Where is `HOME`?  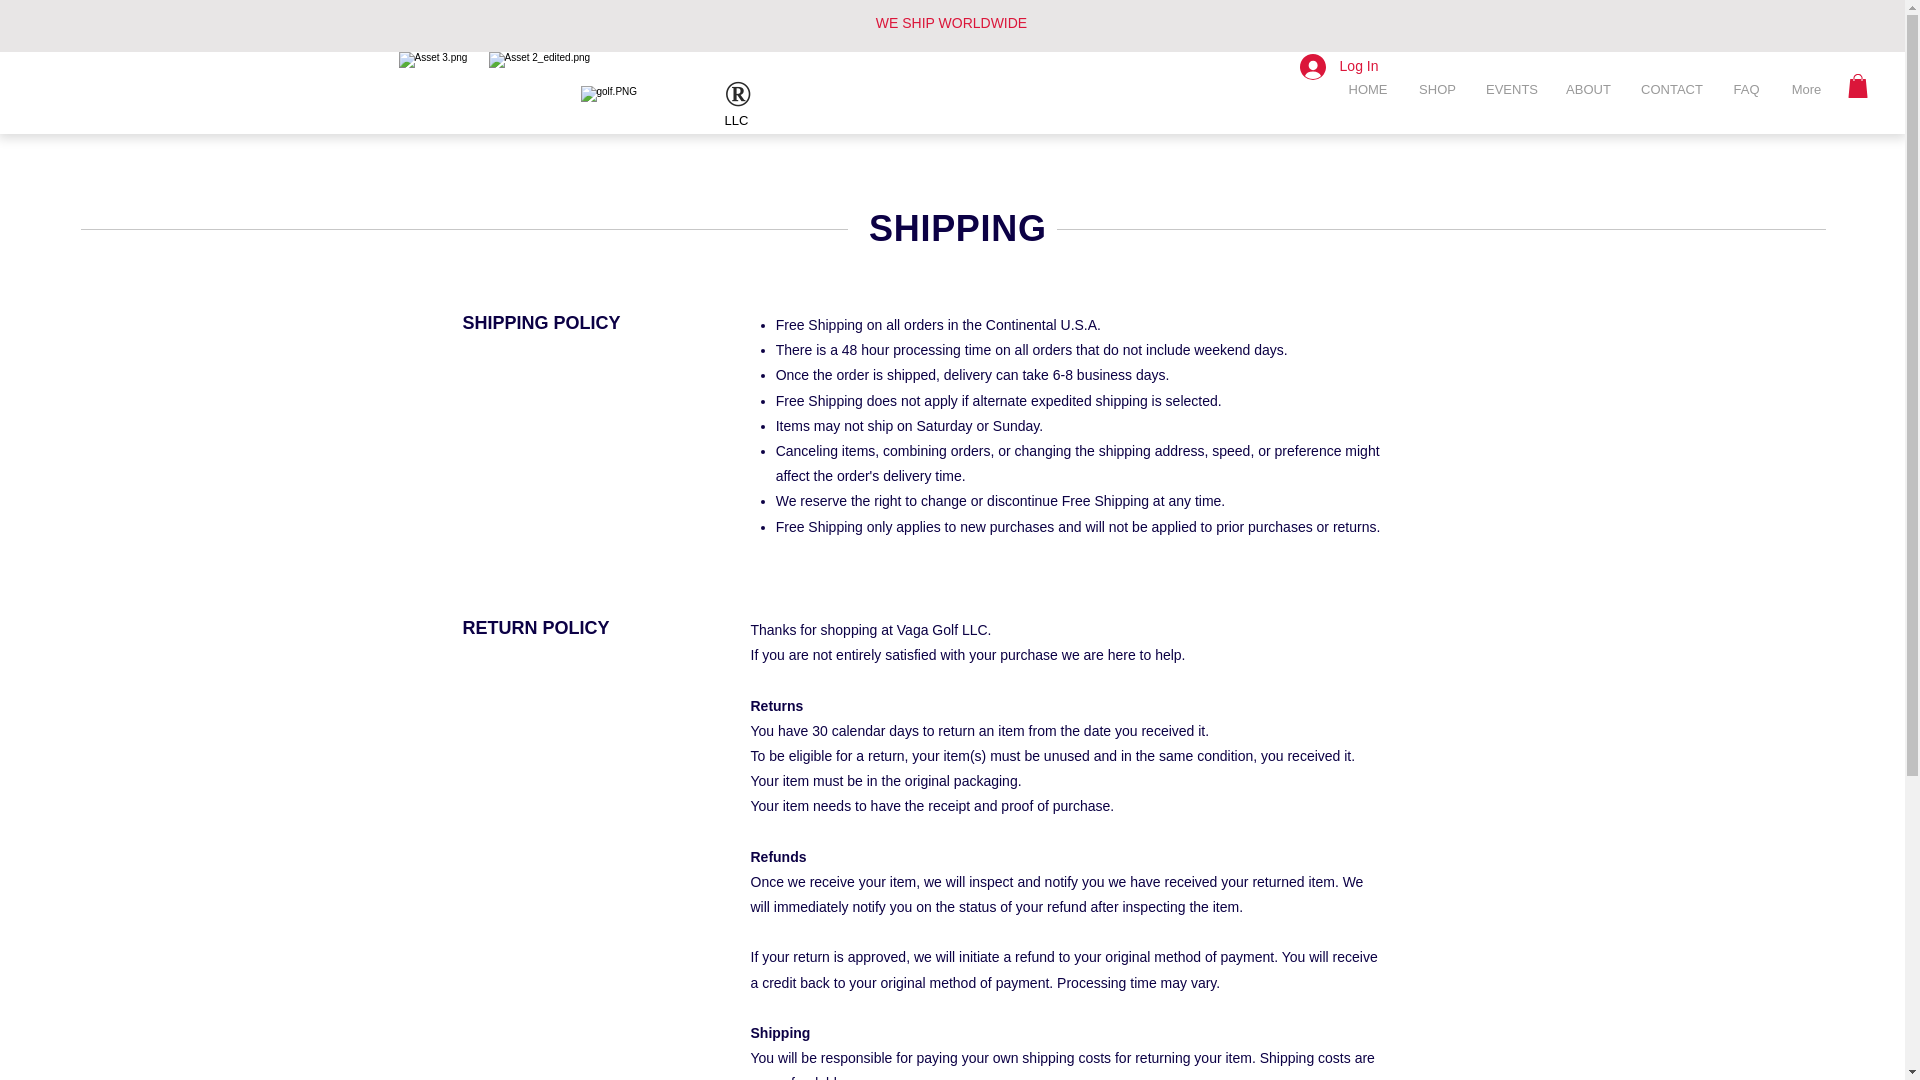 HOME is located at coordinates (1368, 88).